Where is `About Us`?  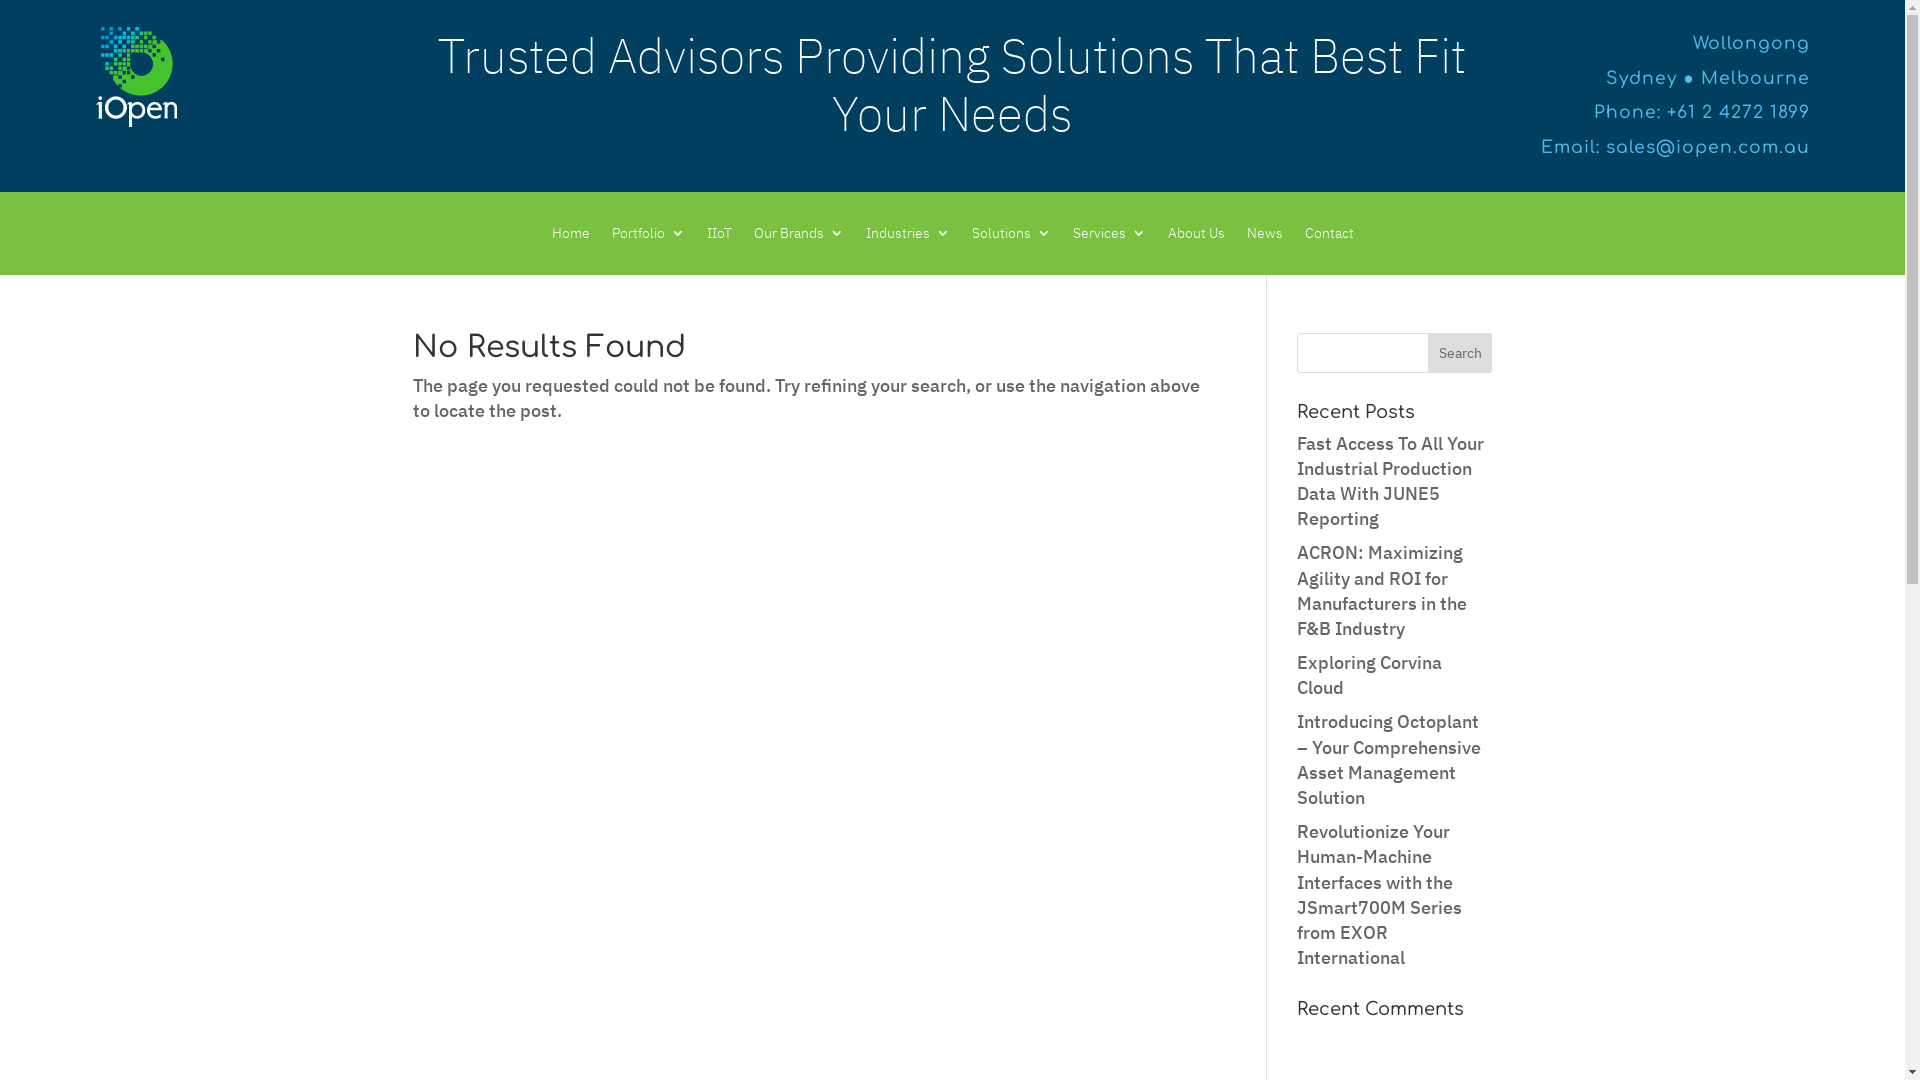 About Us is located at coordinates (1196, 237).